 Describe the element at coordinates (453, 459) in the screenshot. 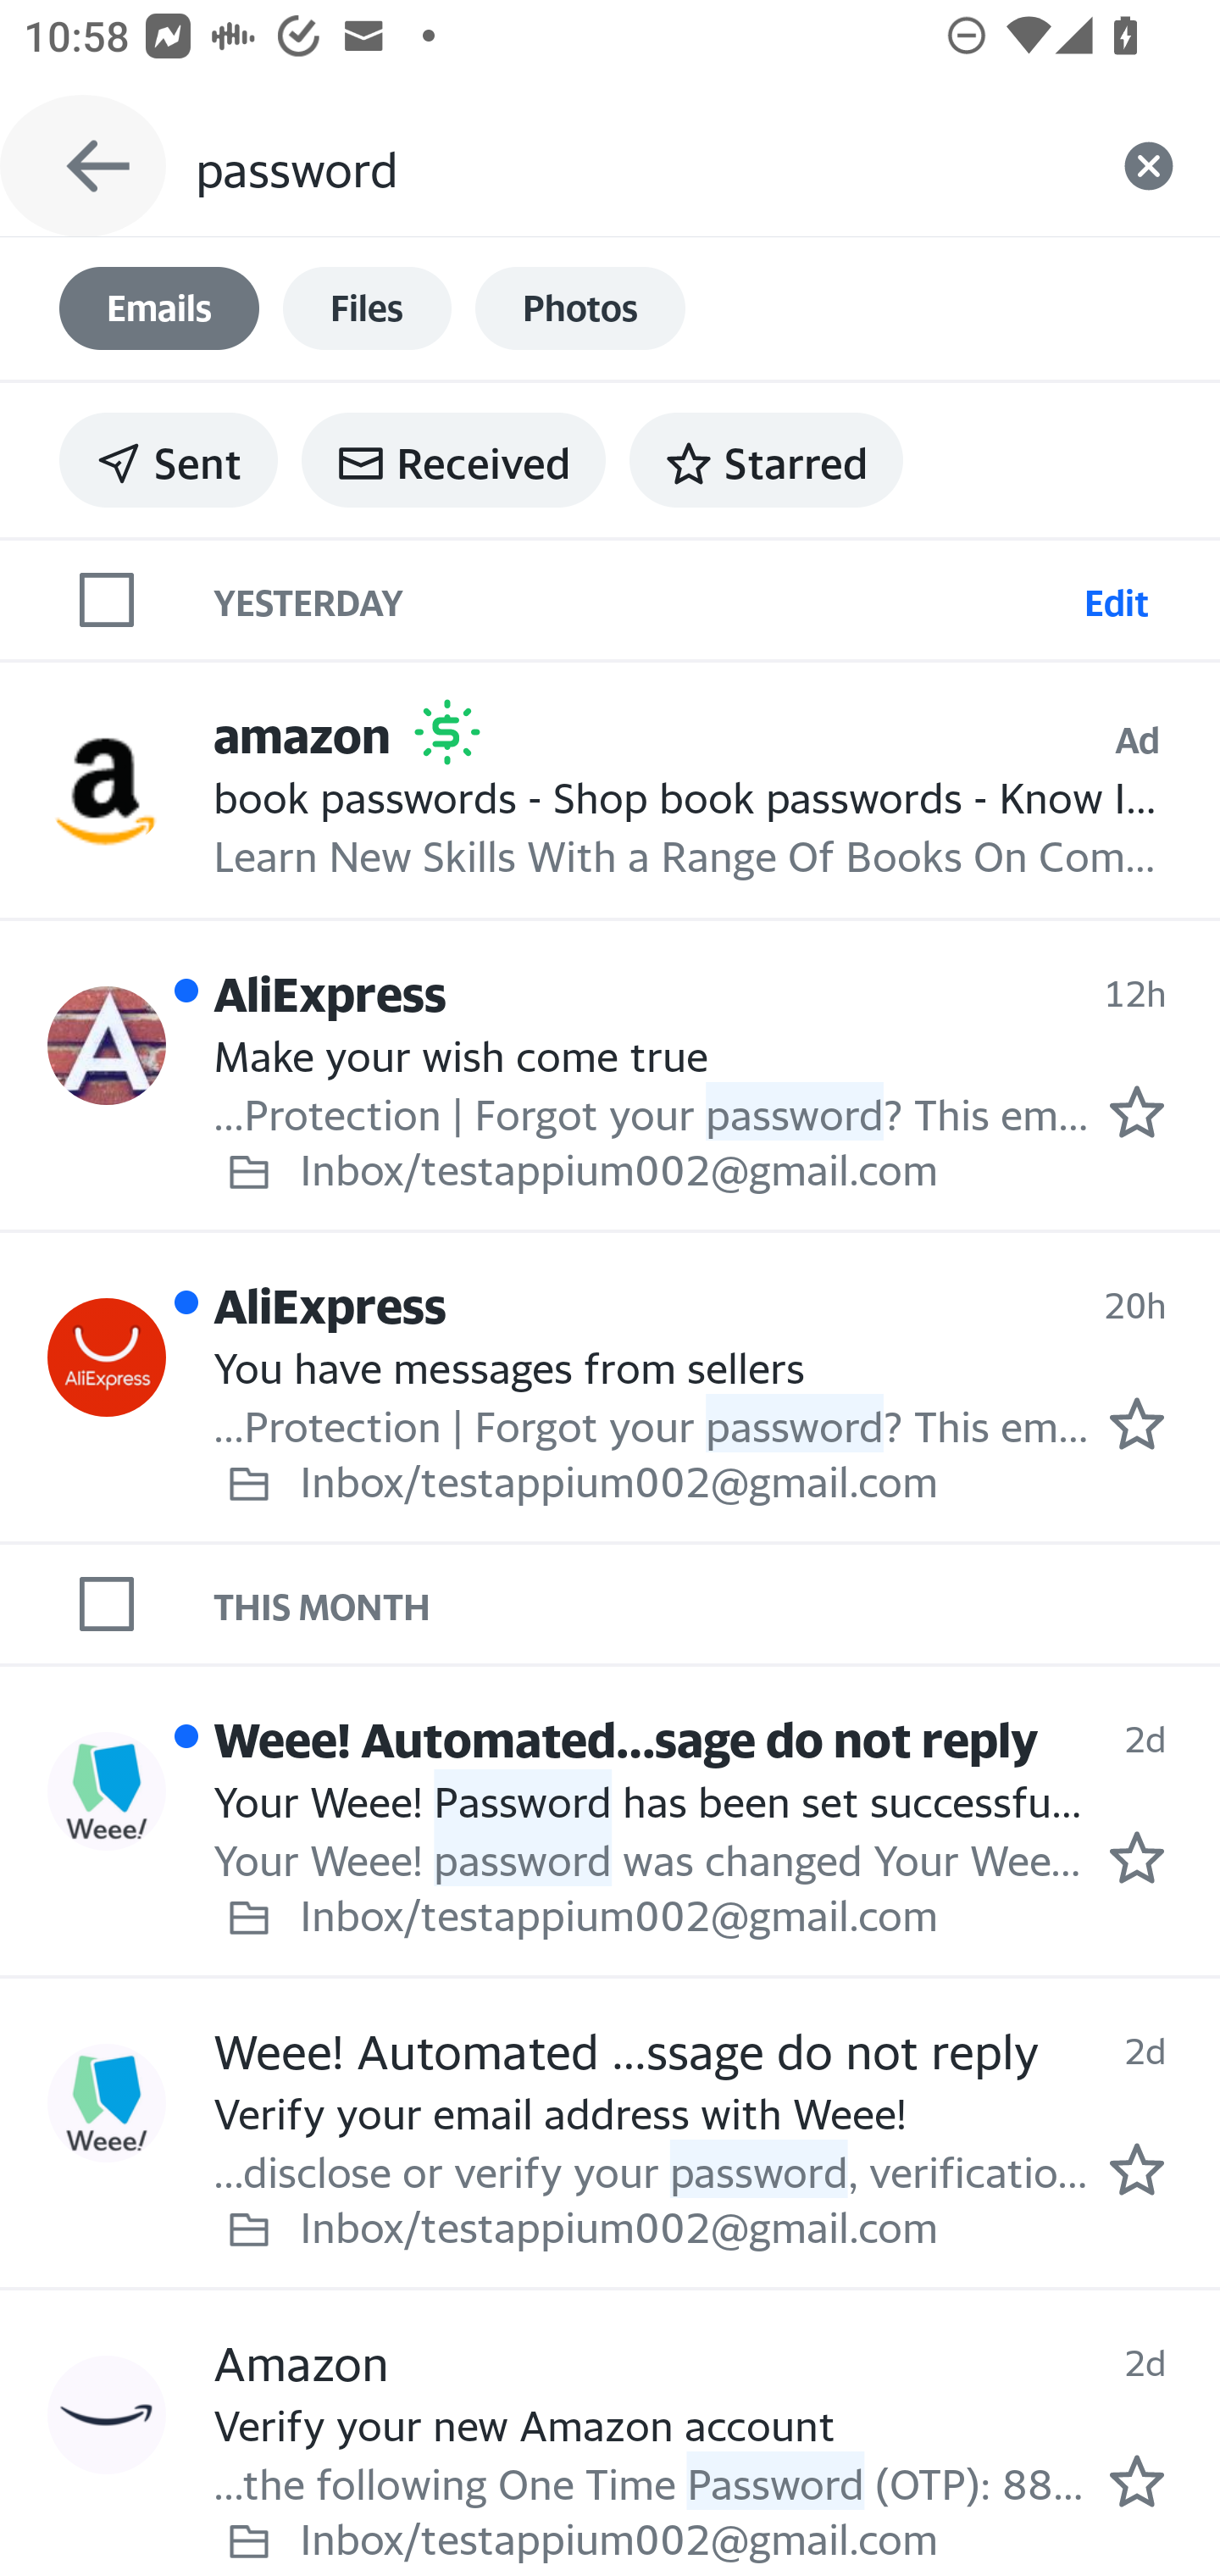

I see `Received` at that location.